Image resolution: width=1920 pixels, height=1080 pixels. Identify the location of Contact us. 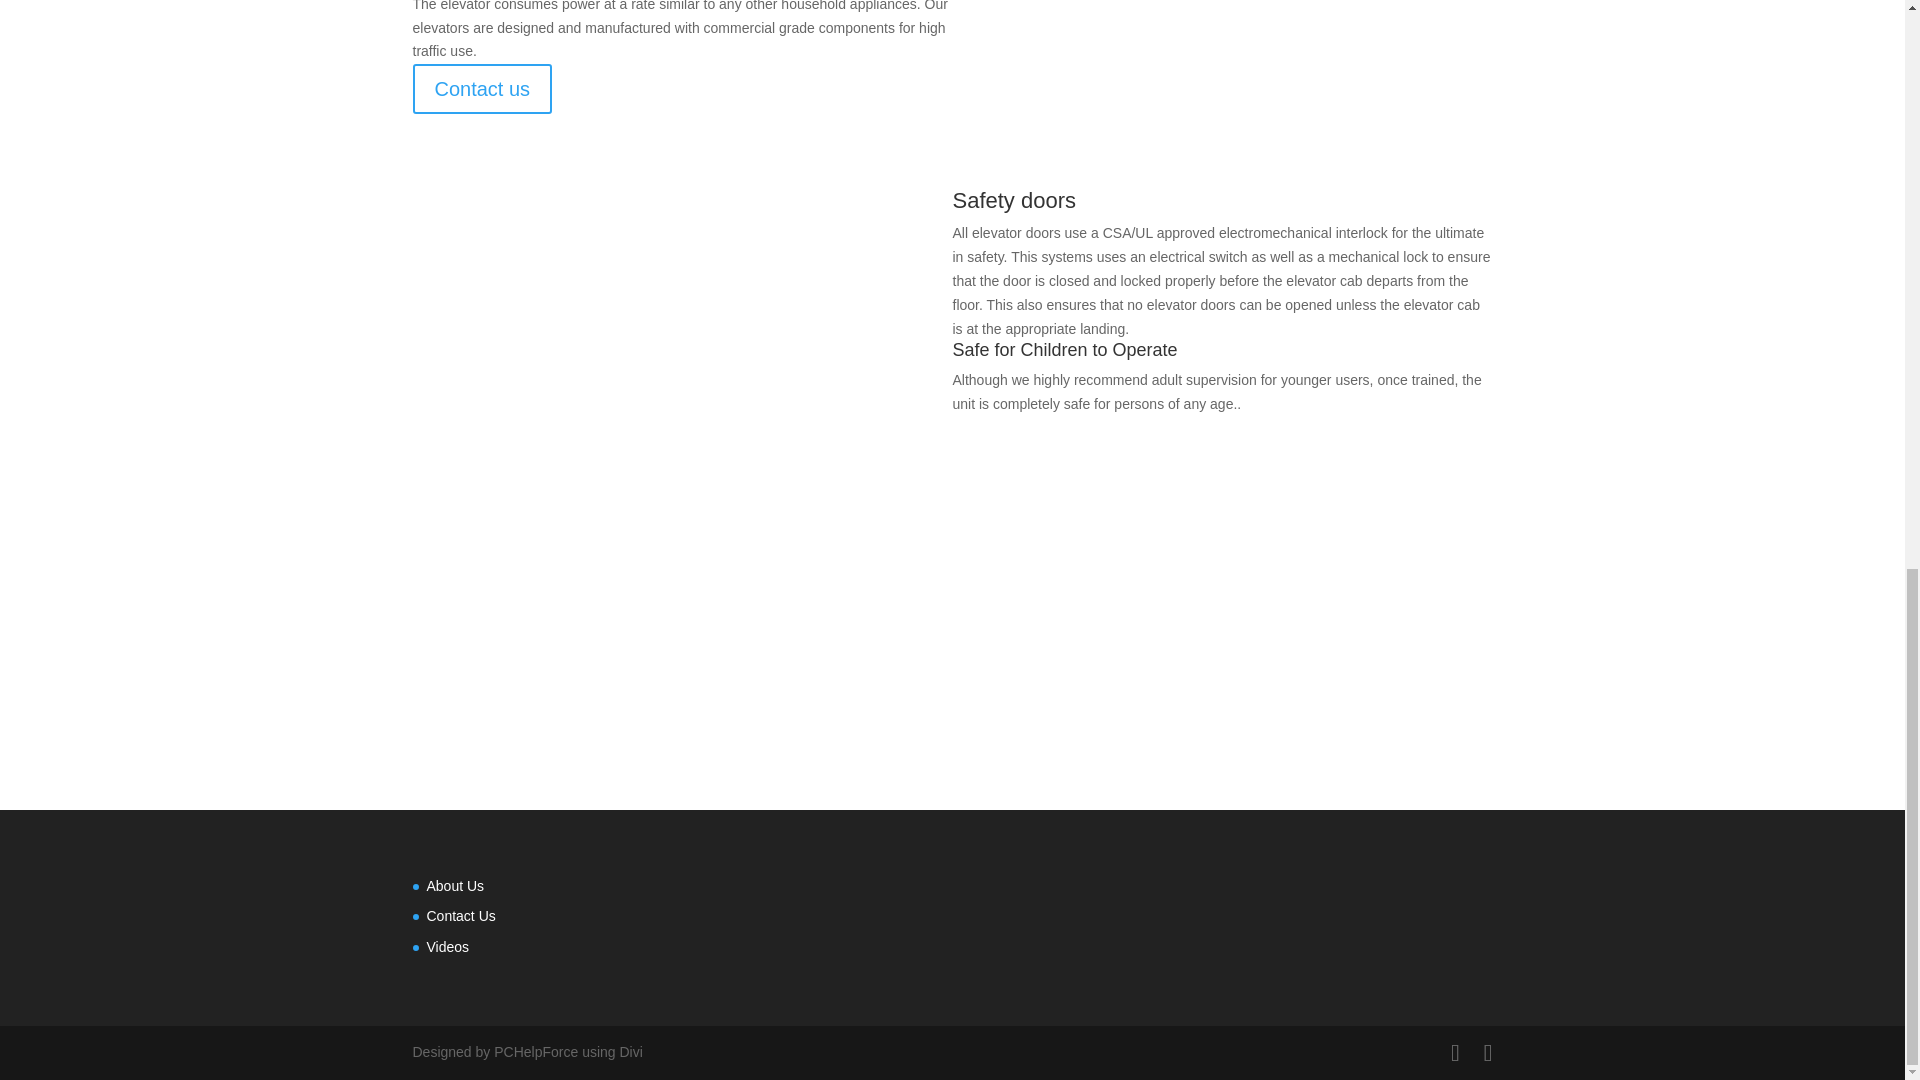
(482, 88).